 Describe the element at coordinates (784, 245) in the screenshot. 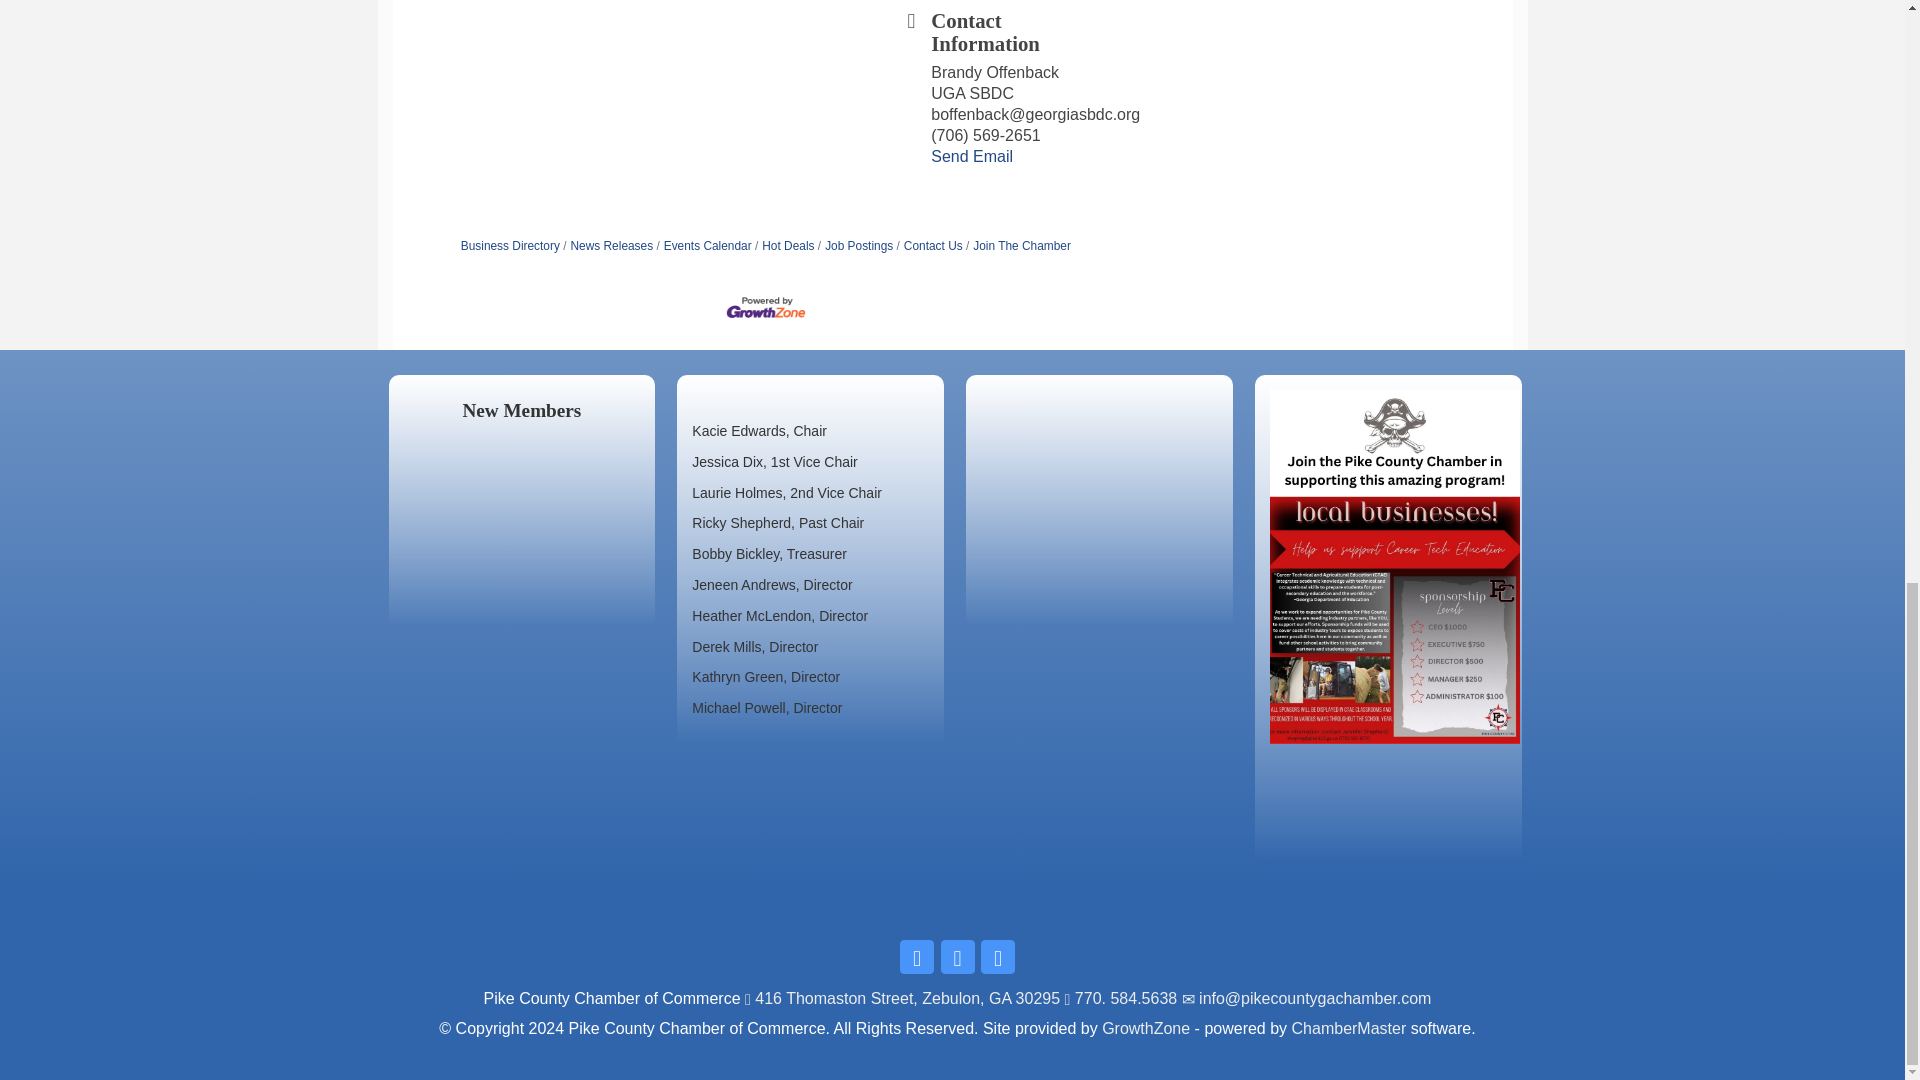

I see `Hot Deals` at that location.